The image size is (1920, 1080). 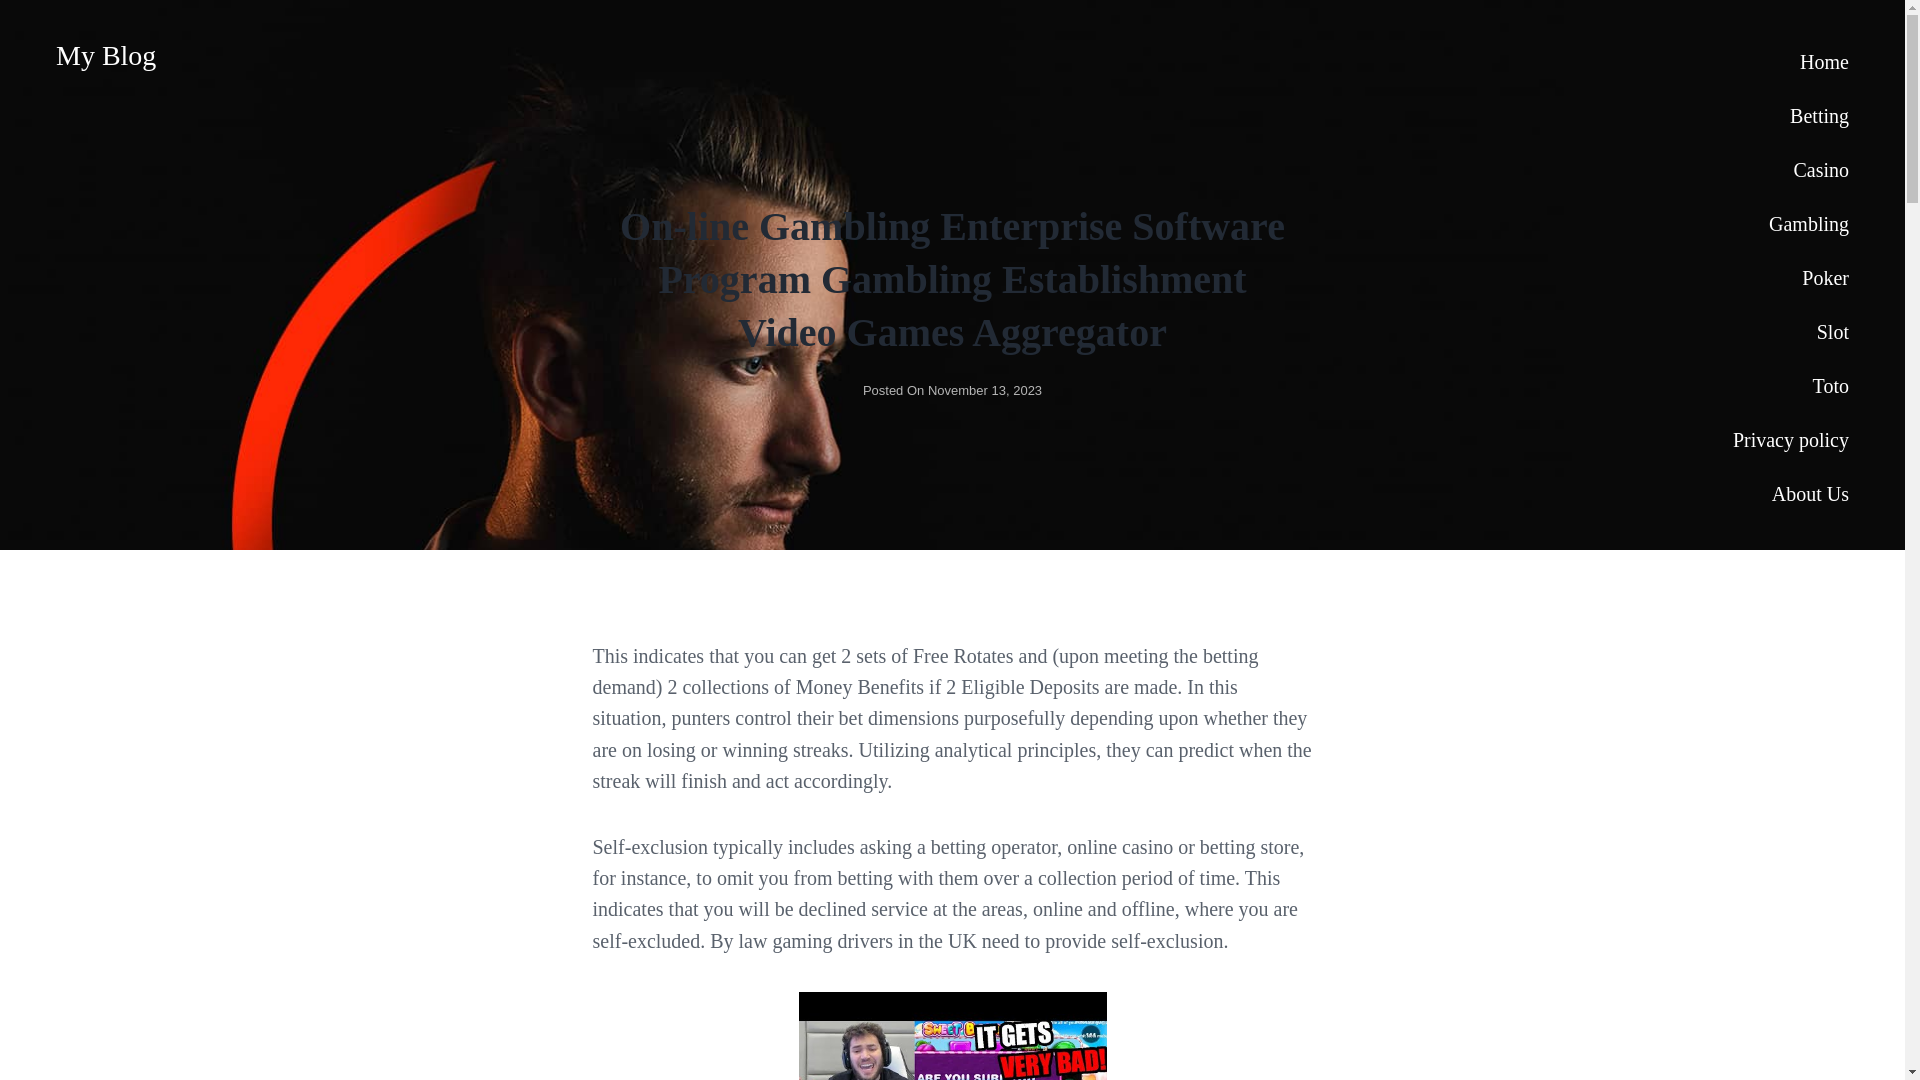 What do you see at coordinates (1790, 277) in the screenshot?
I see `Poker` at bounding box center [1790, 277].